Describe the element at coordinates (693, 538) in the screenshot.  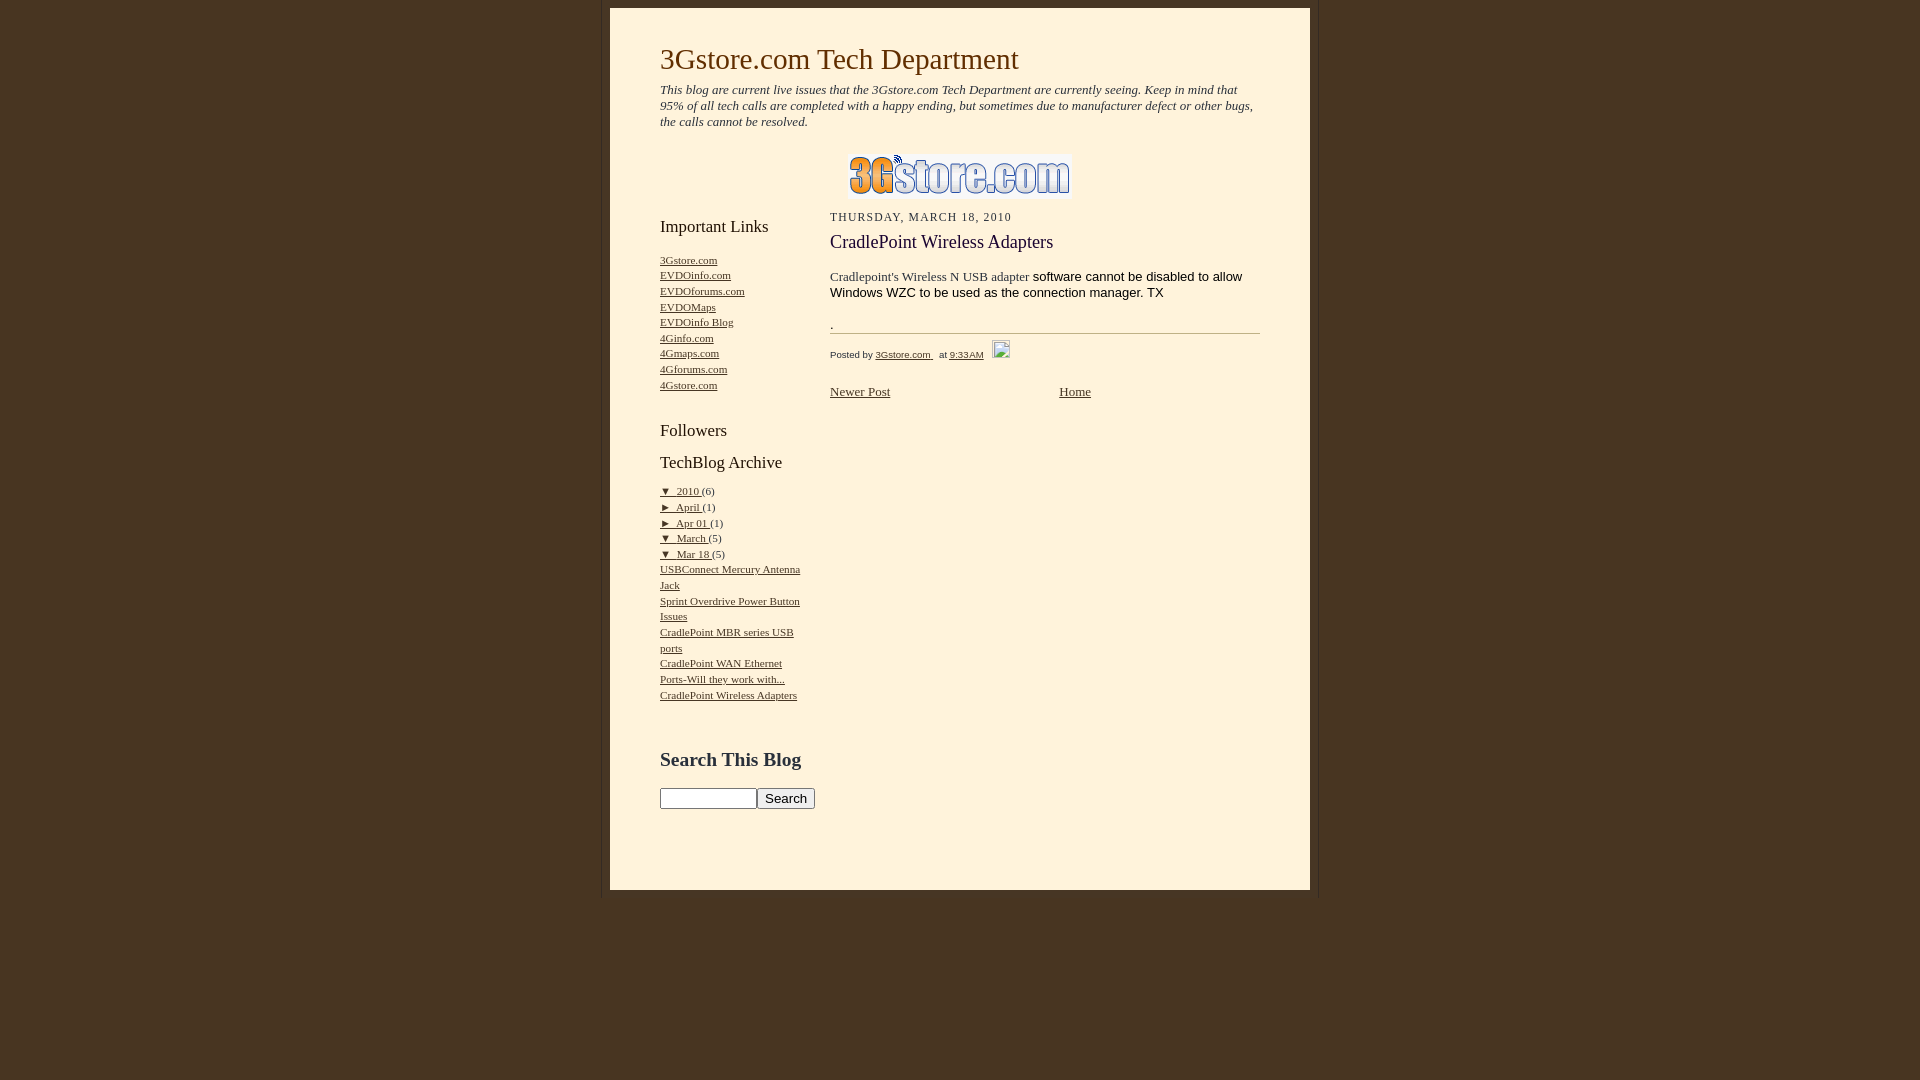
I see `March` at that location.